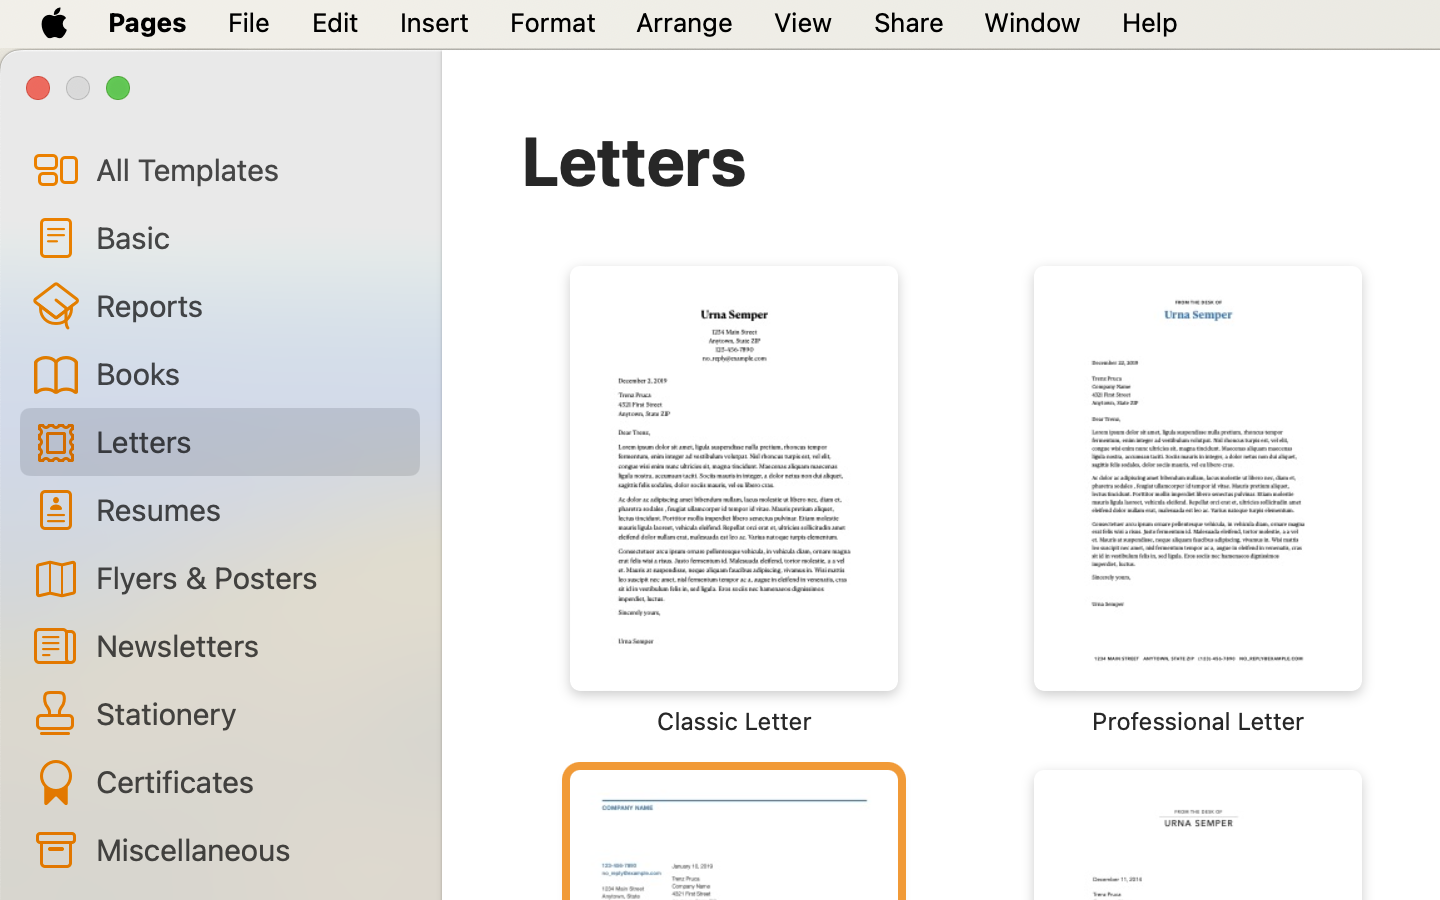 This screenshot has width=1440, height=900. Describe the element at coordinates (250, 713) in the screenshot. I see `Stationery` at that location.